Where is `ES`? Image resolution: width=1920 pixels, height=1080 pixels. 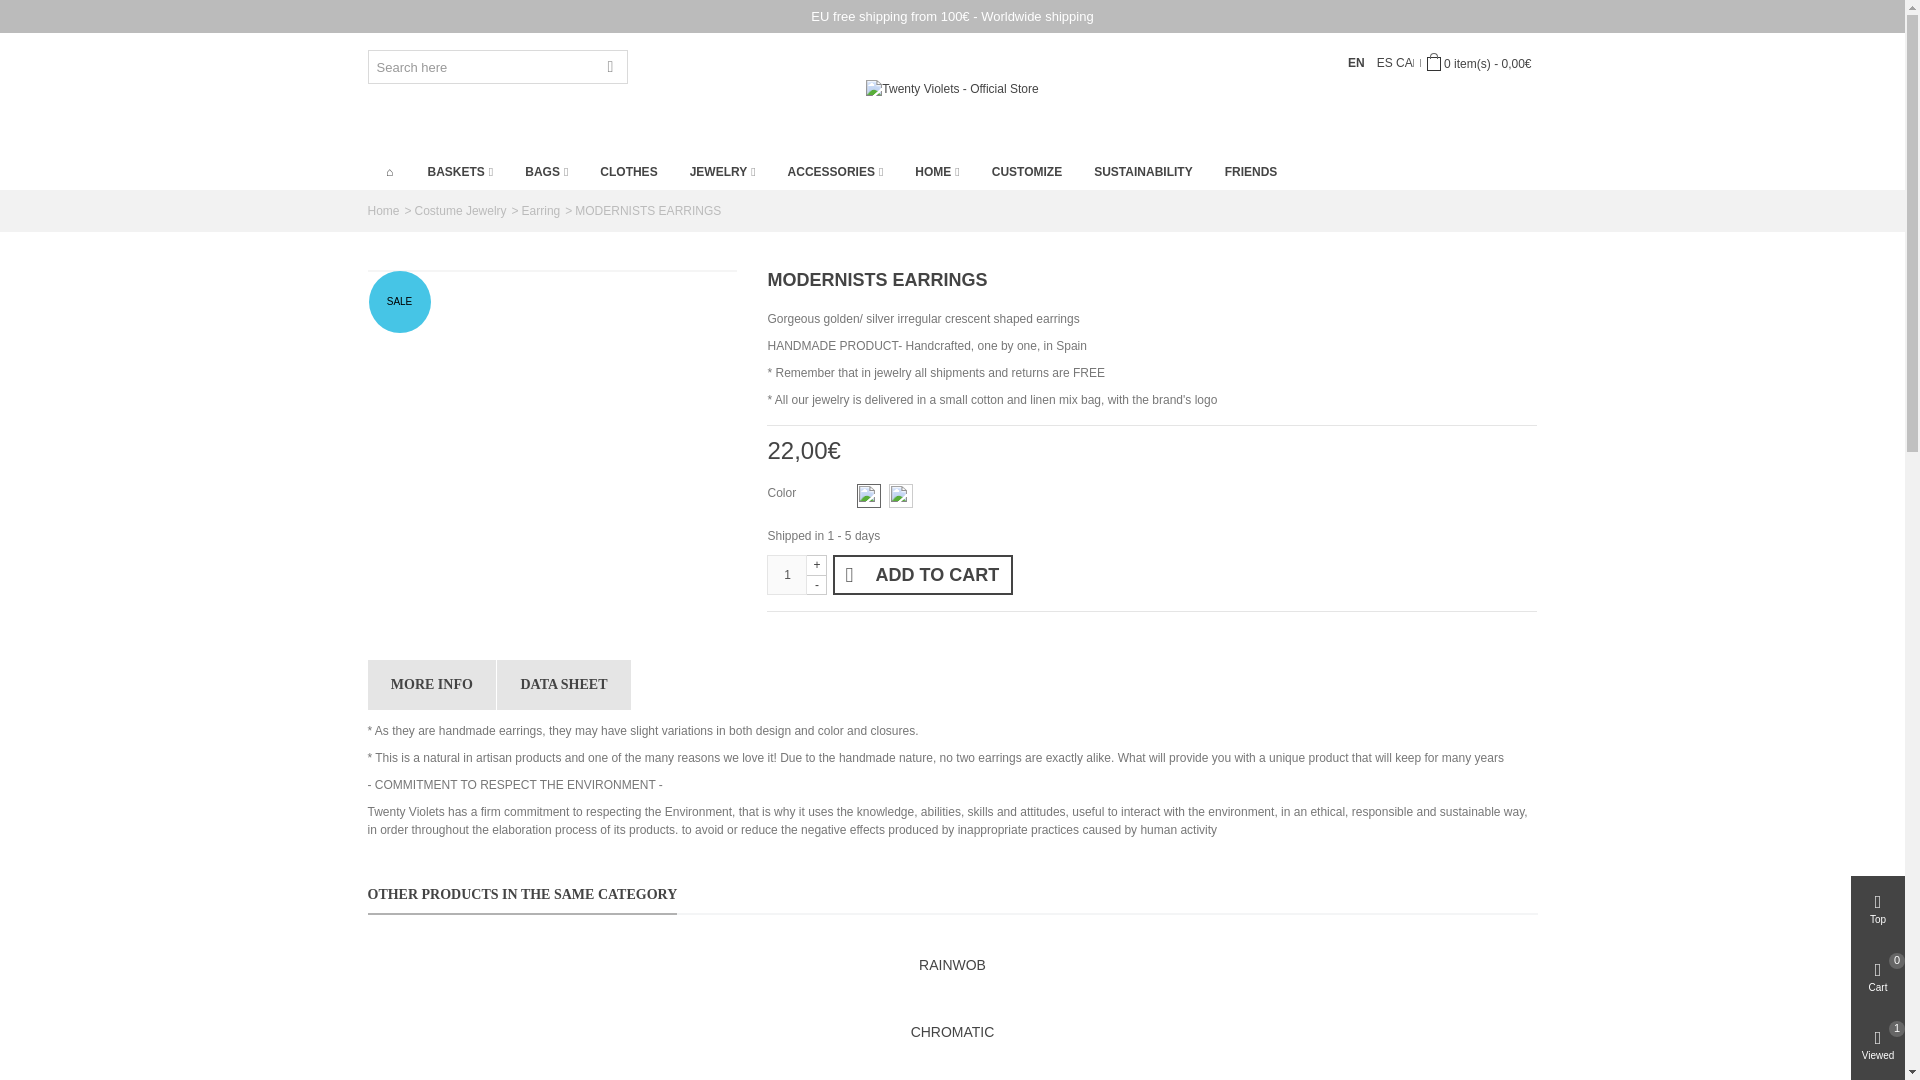 ES is located at coordinates (1386, 63).